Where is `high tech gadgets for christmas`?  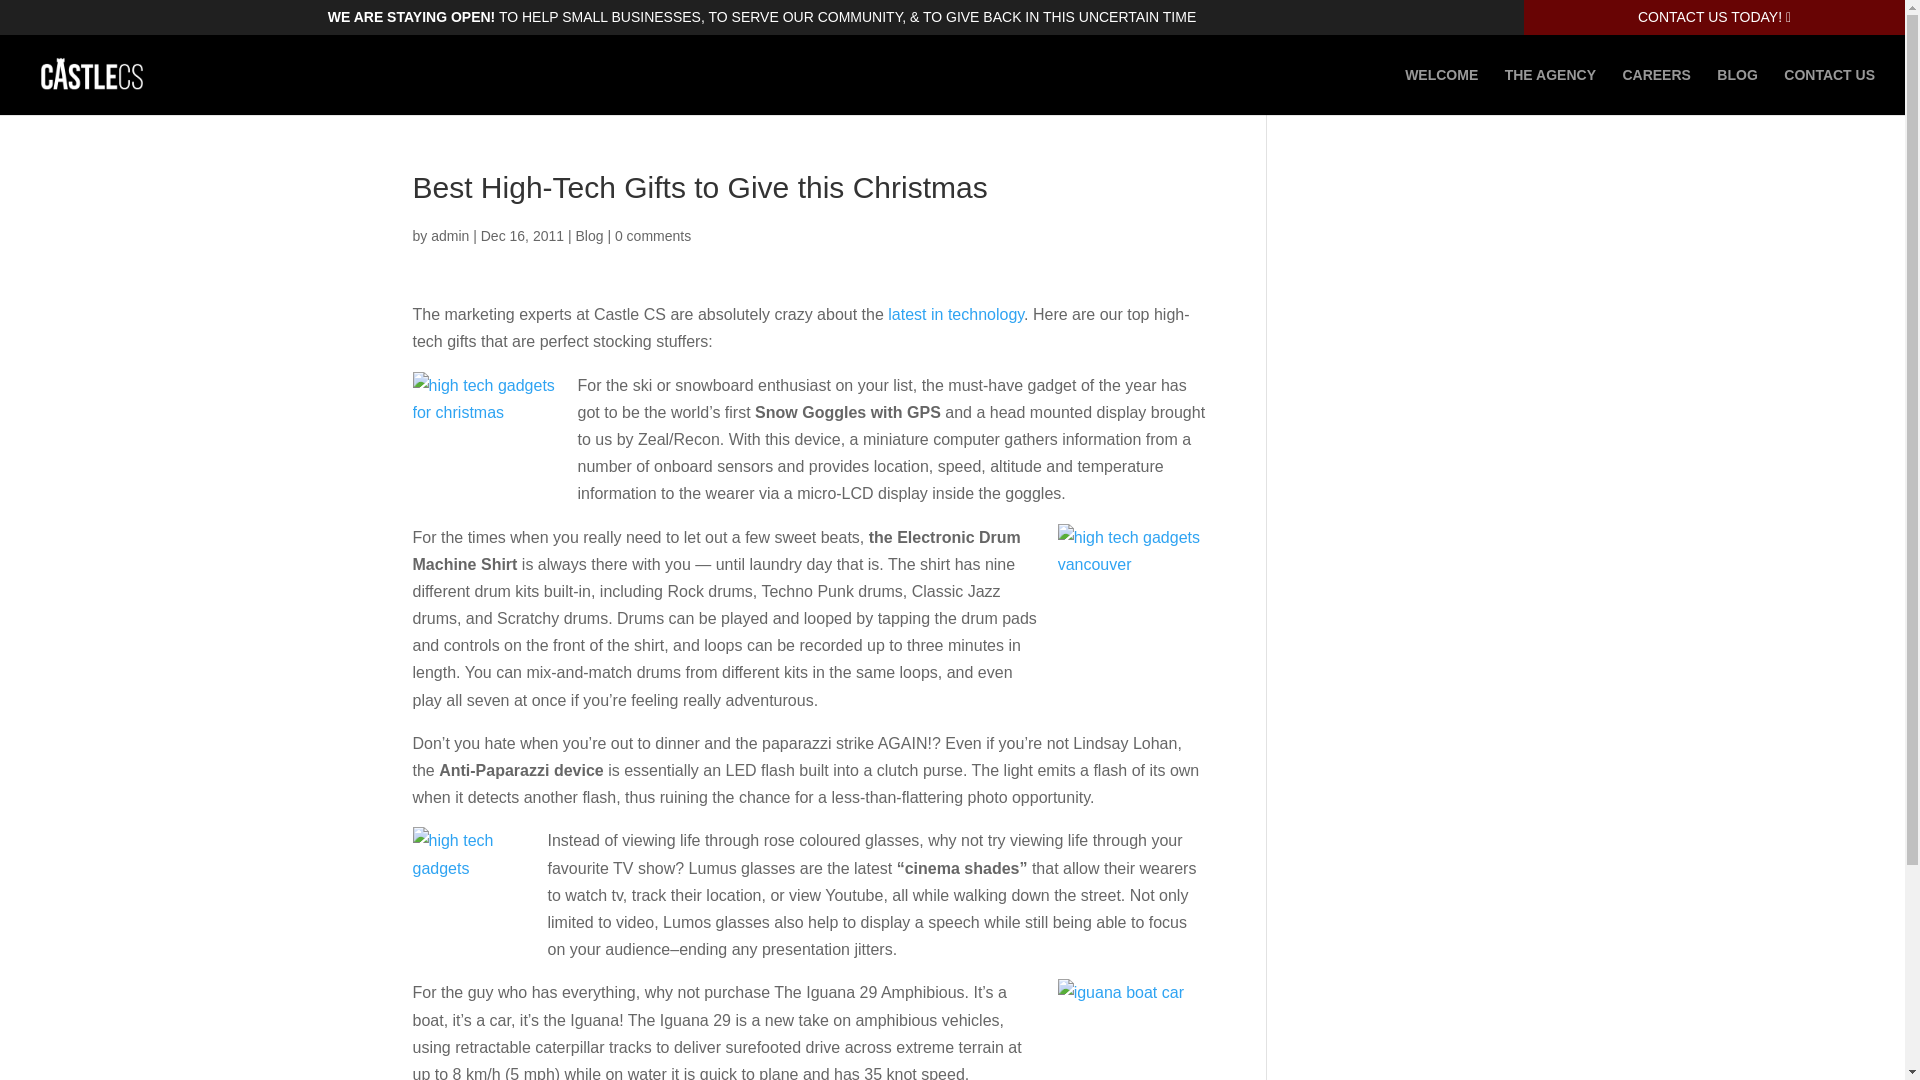 high tech gadgets for christmas is located at coordinates (487, 446).